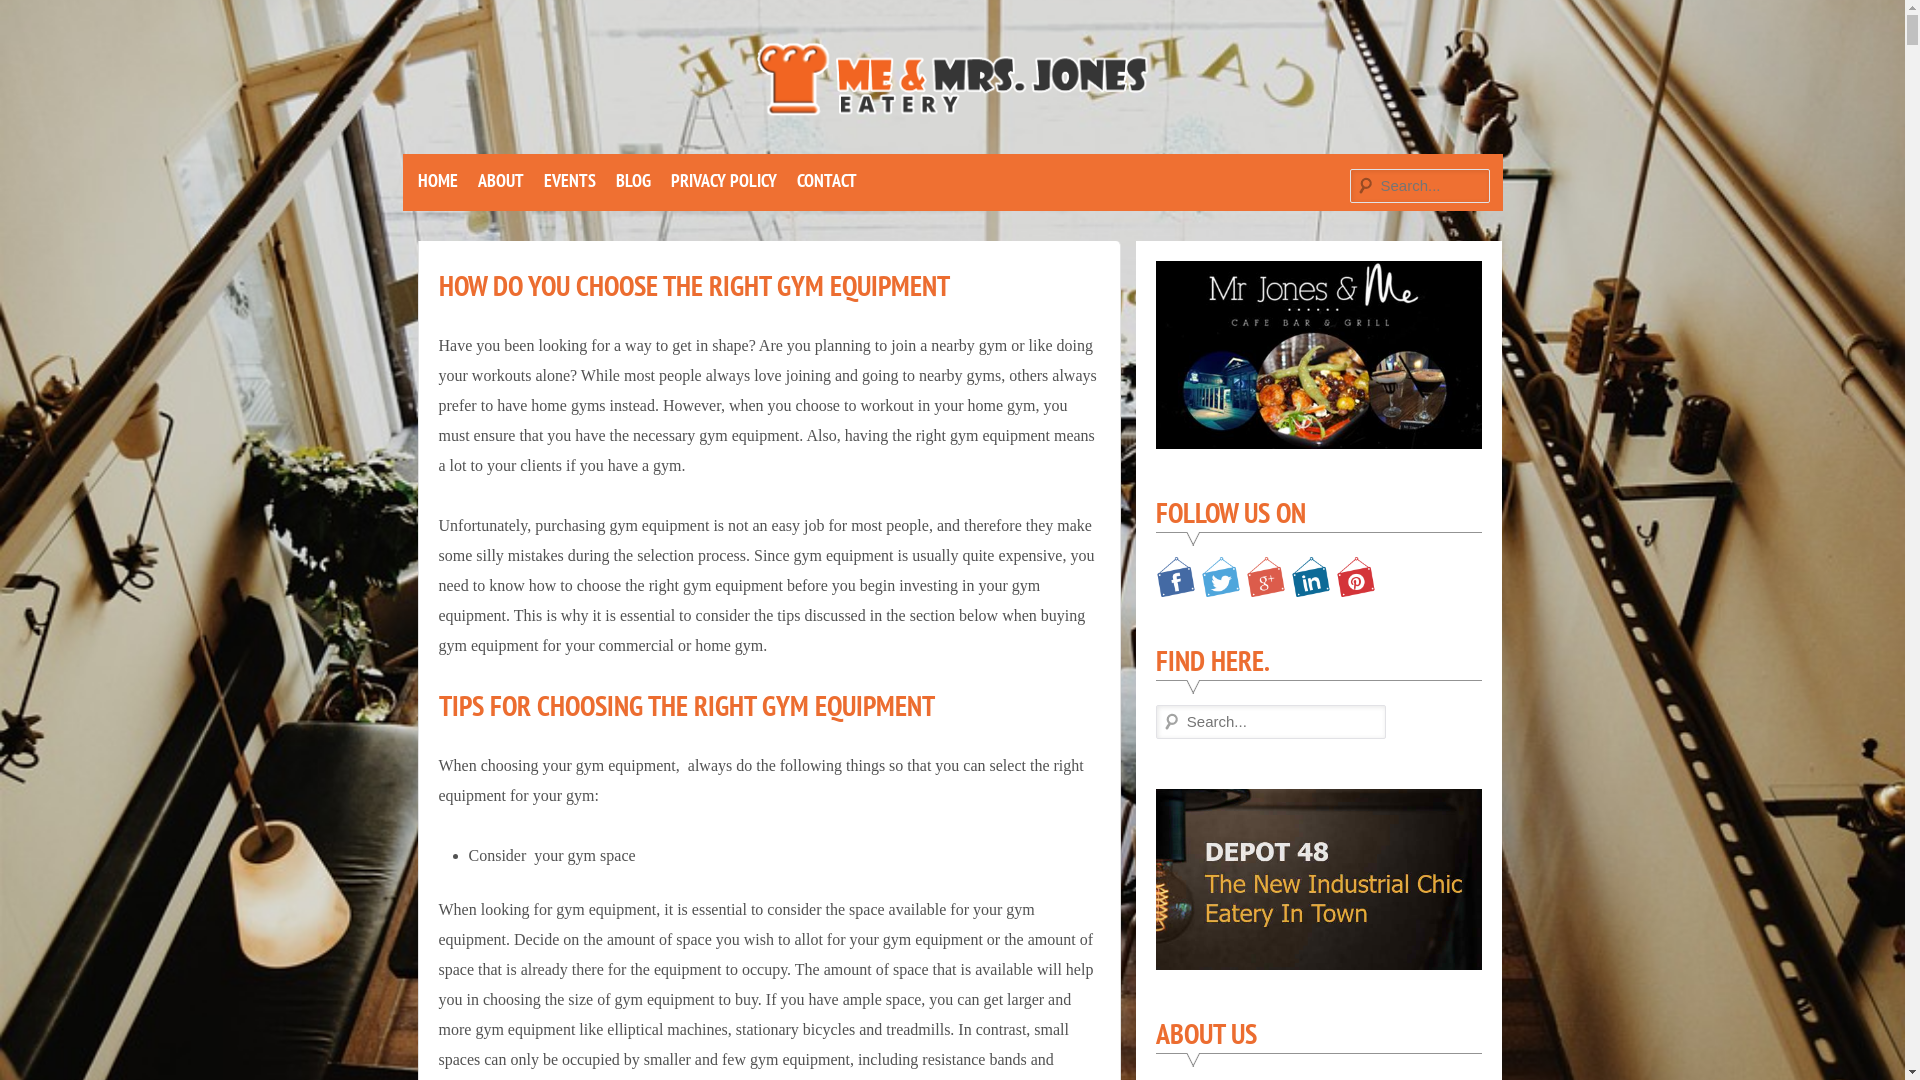 This screenshot has width=1920, height=1080. I want to click on CONTACT, so click(826, 181).